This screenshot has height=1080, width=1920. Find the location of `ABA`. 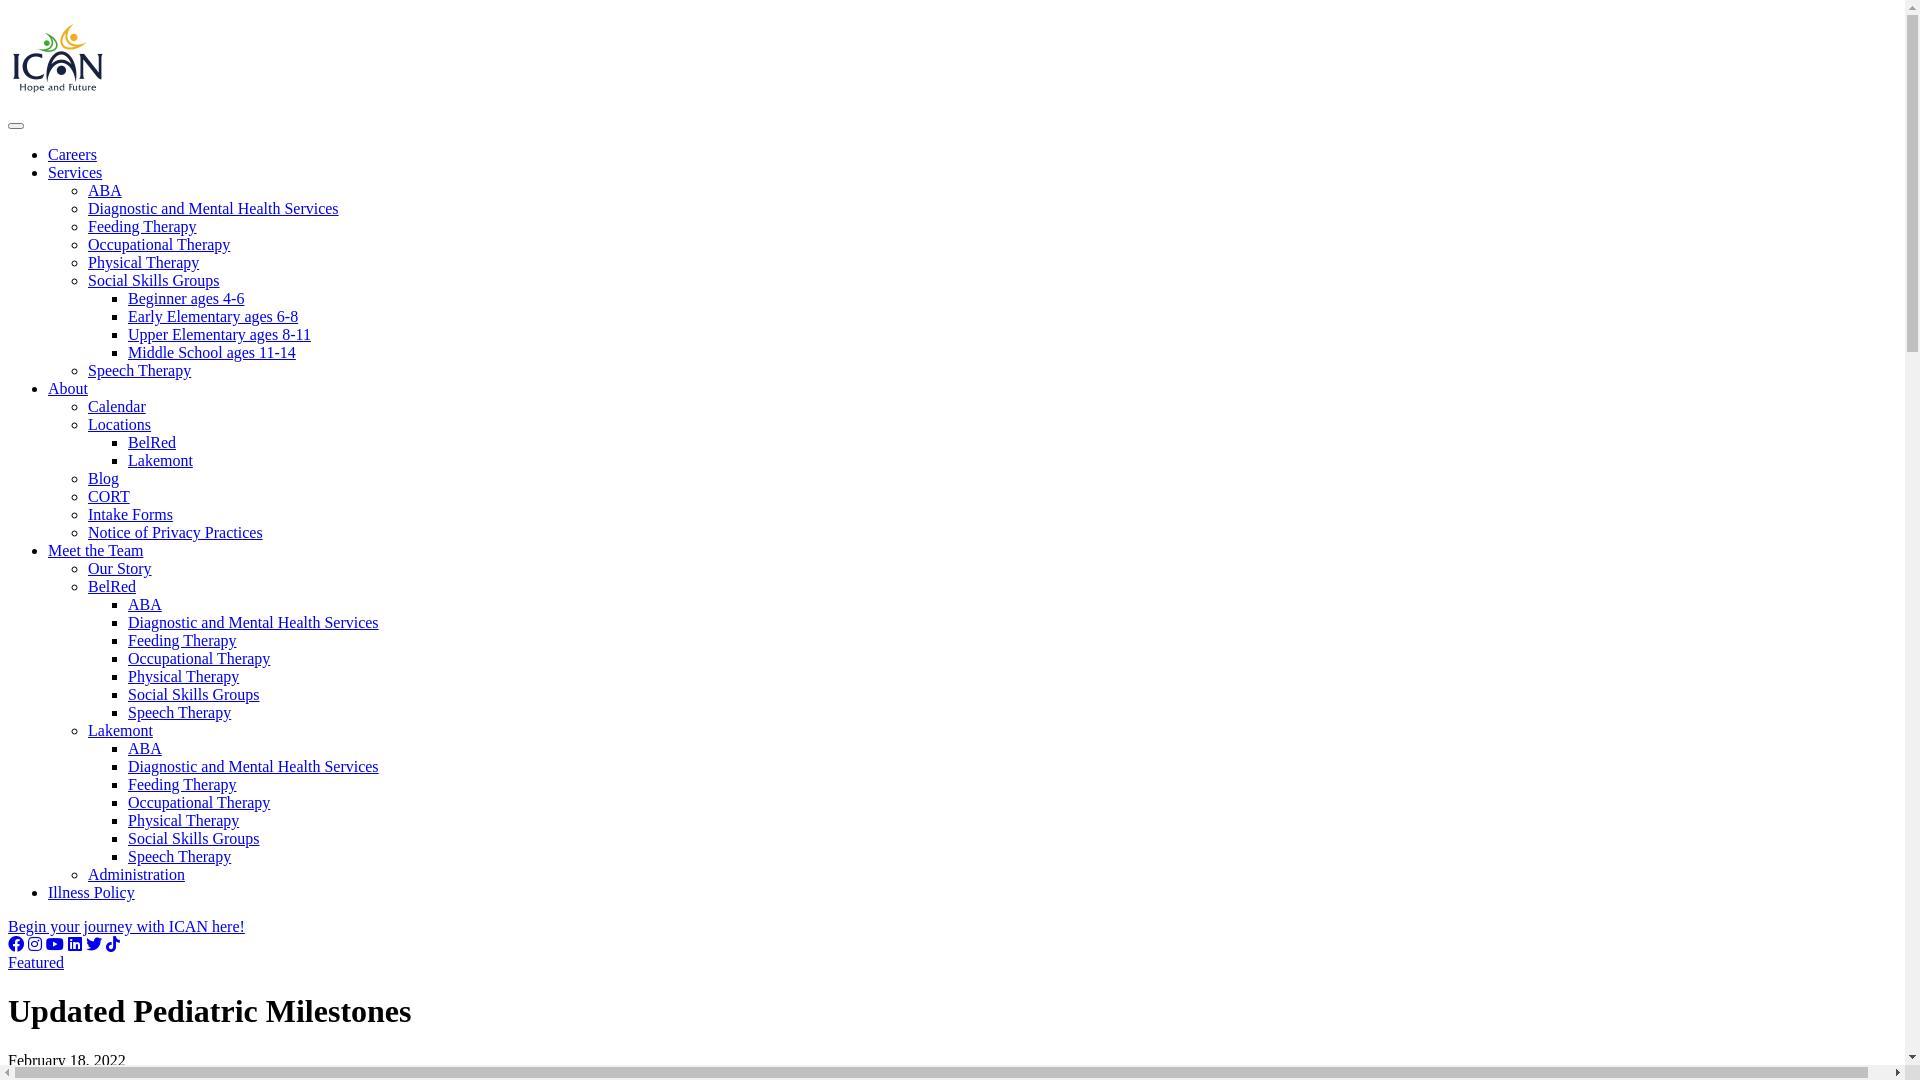

ABA is located at coordinates (105, 190).